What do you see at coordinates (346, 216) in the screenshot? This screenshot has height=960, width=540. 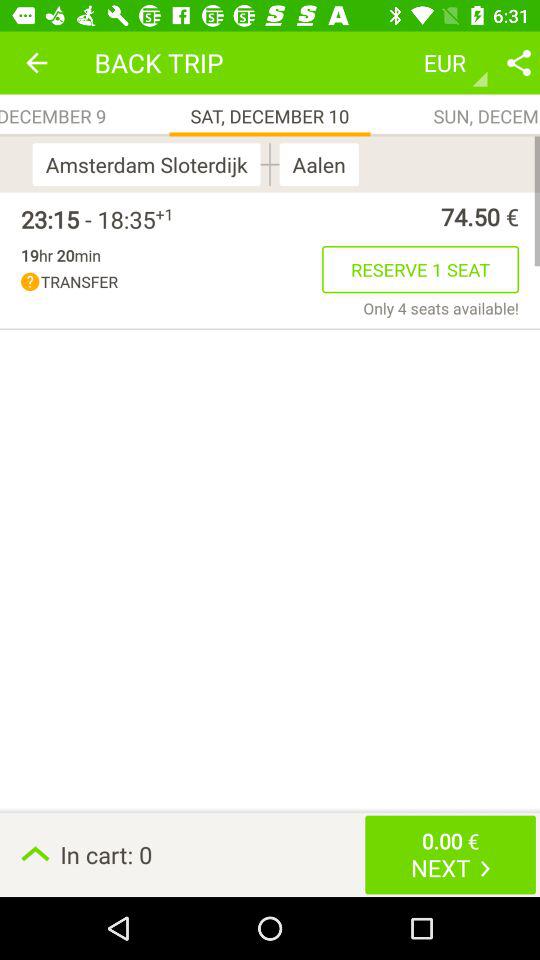 I see `turn on the item above reserve 1 seat icon` at bounding box center [346, 216].